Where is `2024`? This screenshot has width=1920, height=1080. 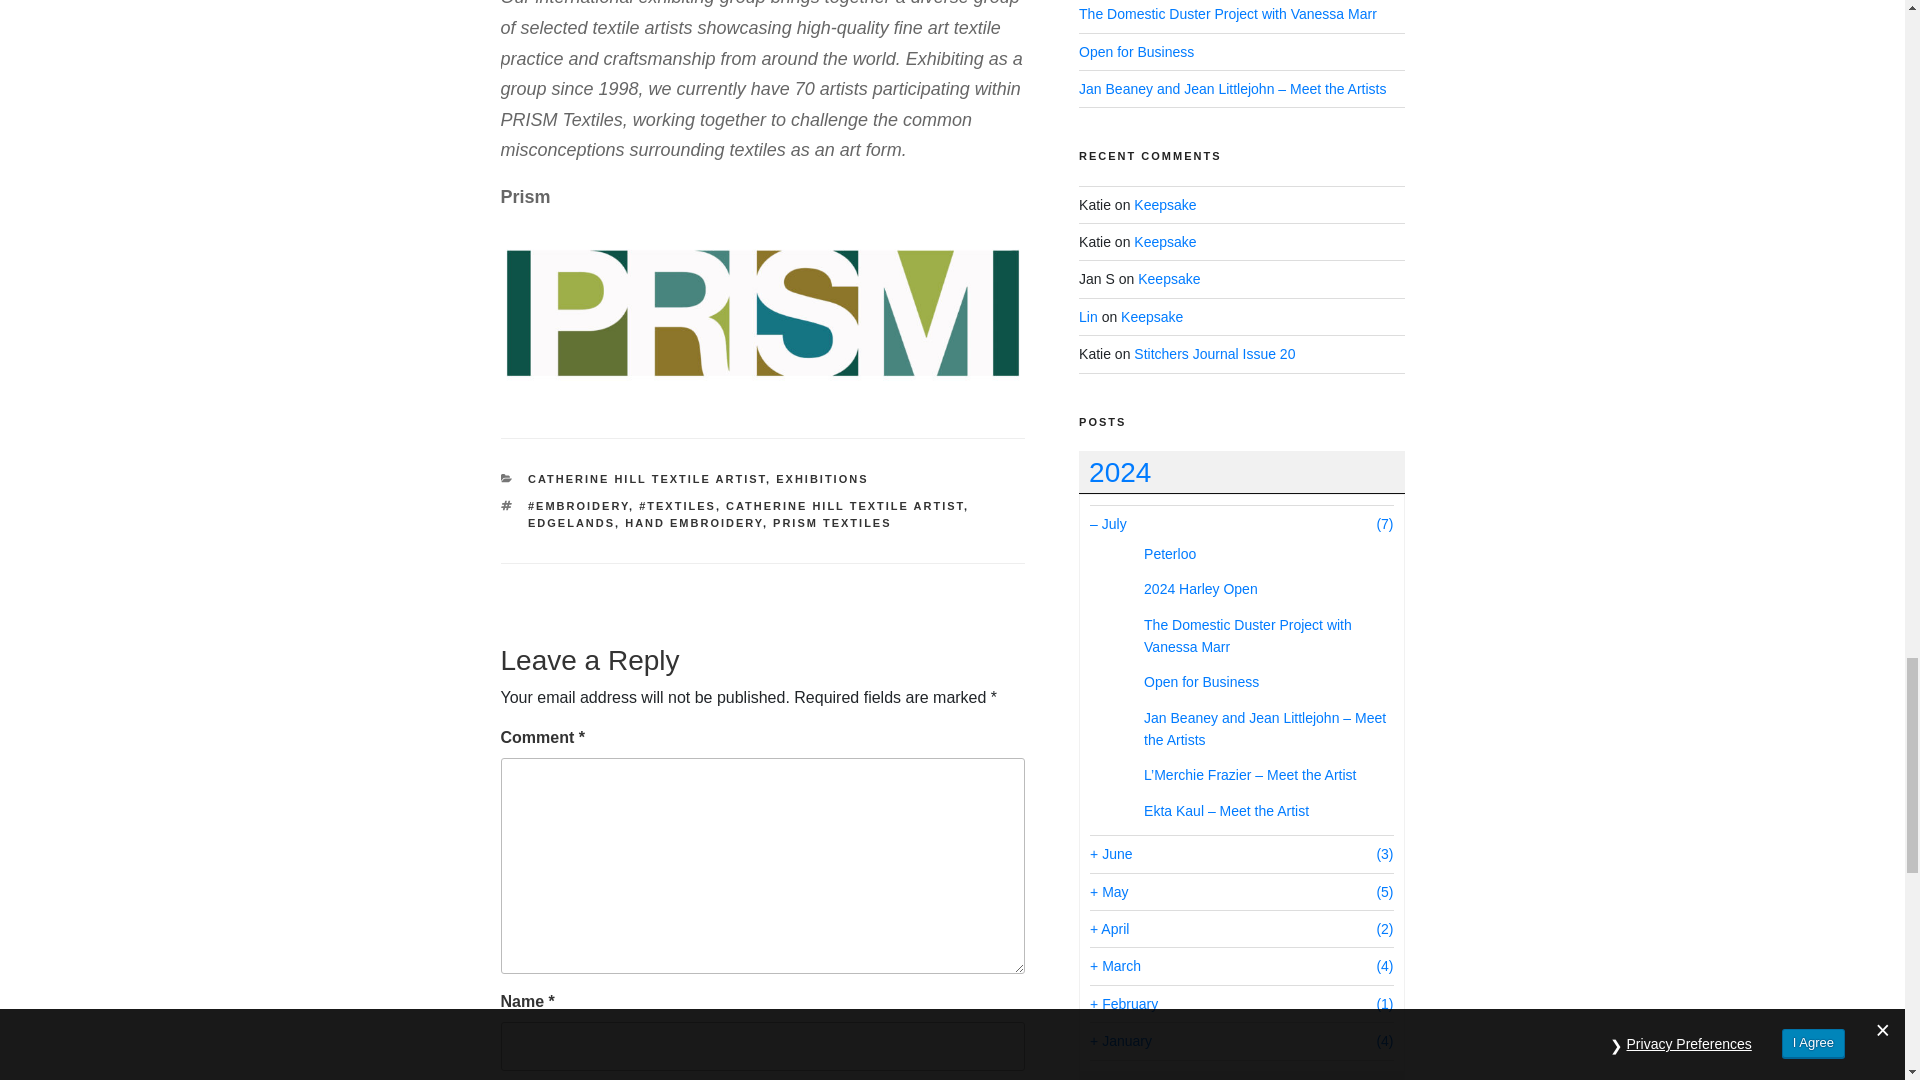
2024 is located at coordinates (1241, 472).